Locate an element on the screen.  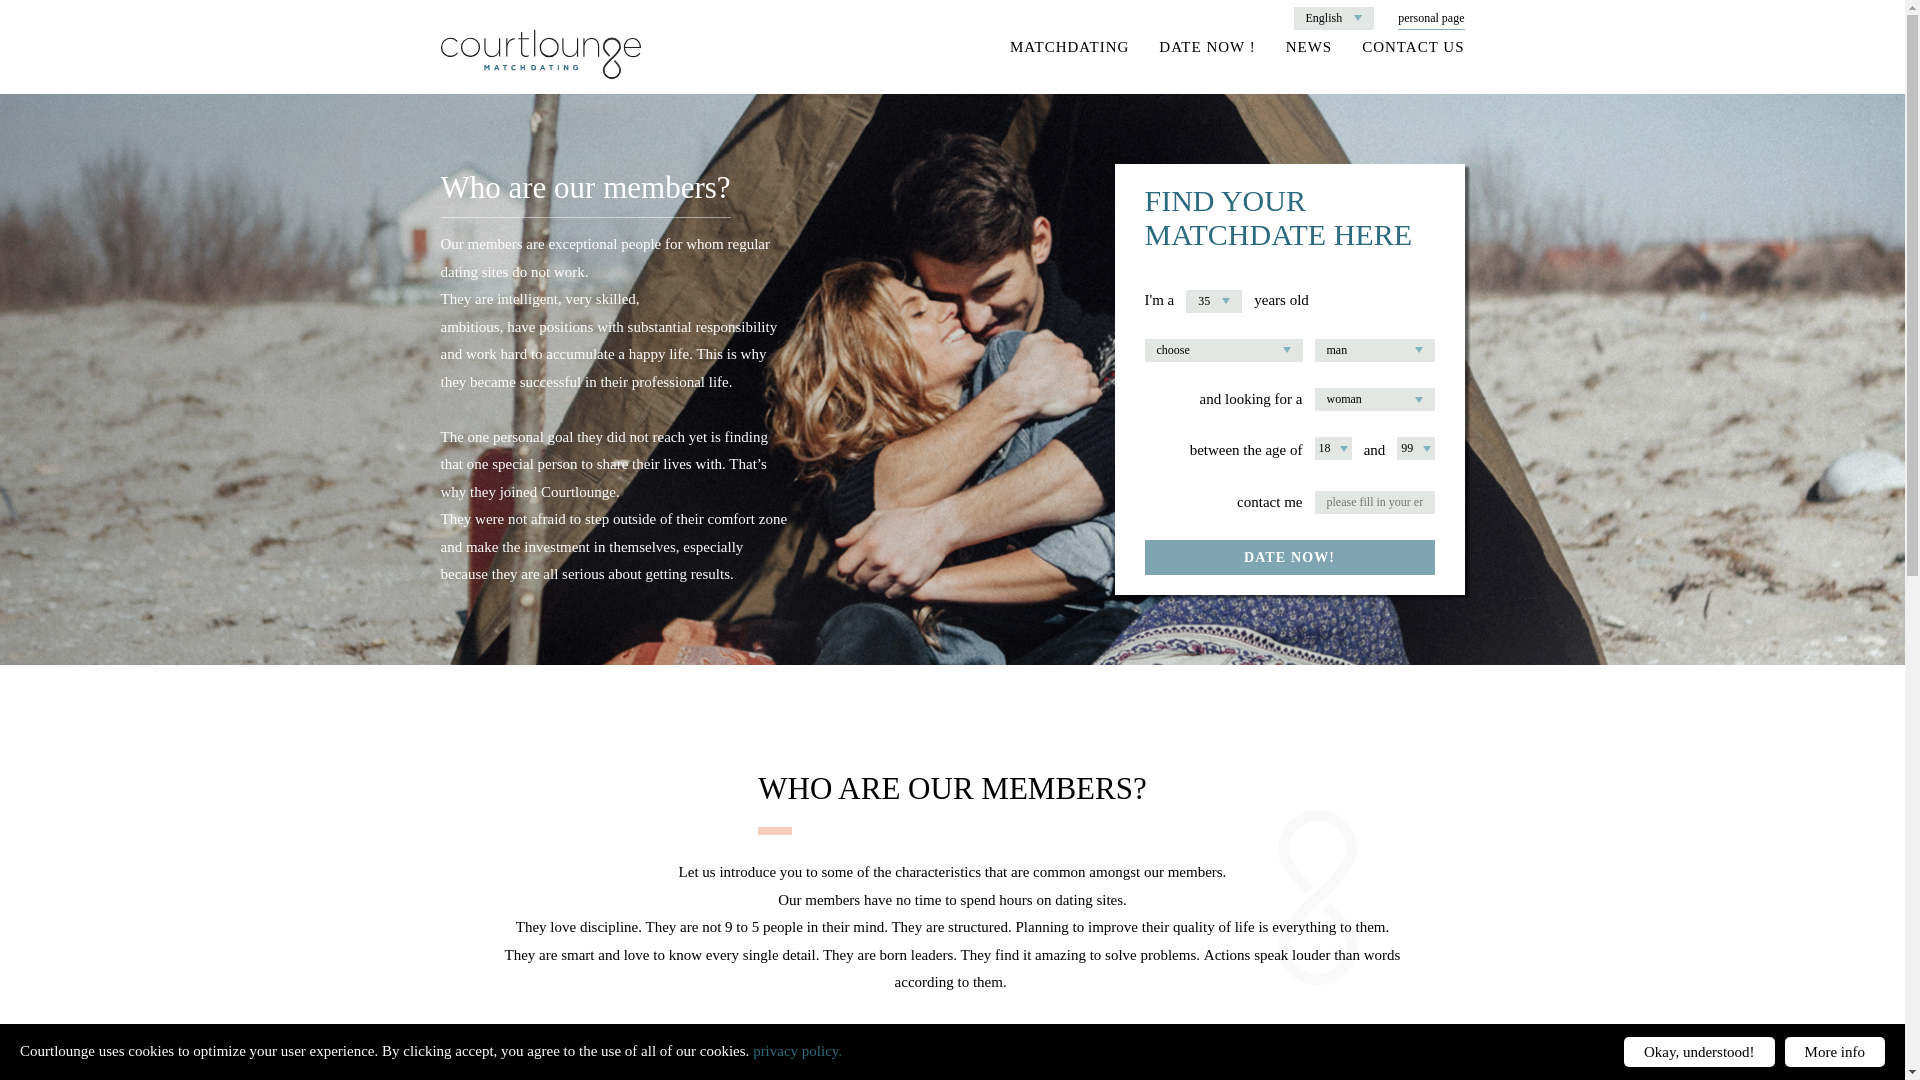
privacy policy. is located at coordinates (797, 1051).